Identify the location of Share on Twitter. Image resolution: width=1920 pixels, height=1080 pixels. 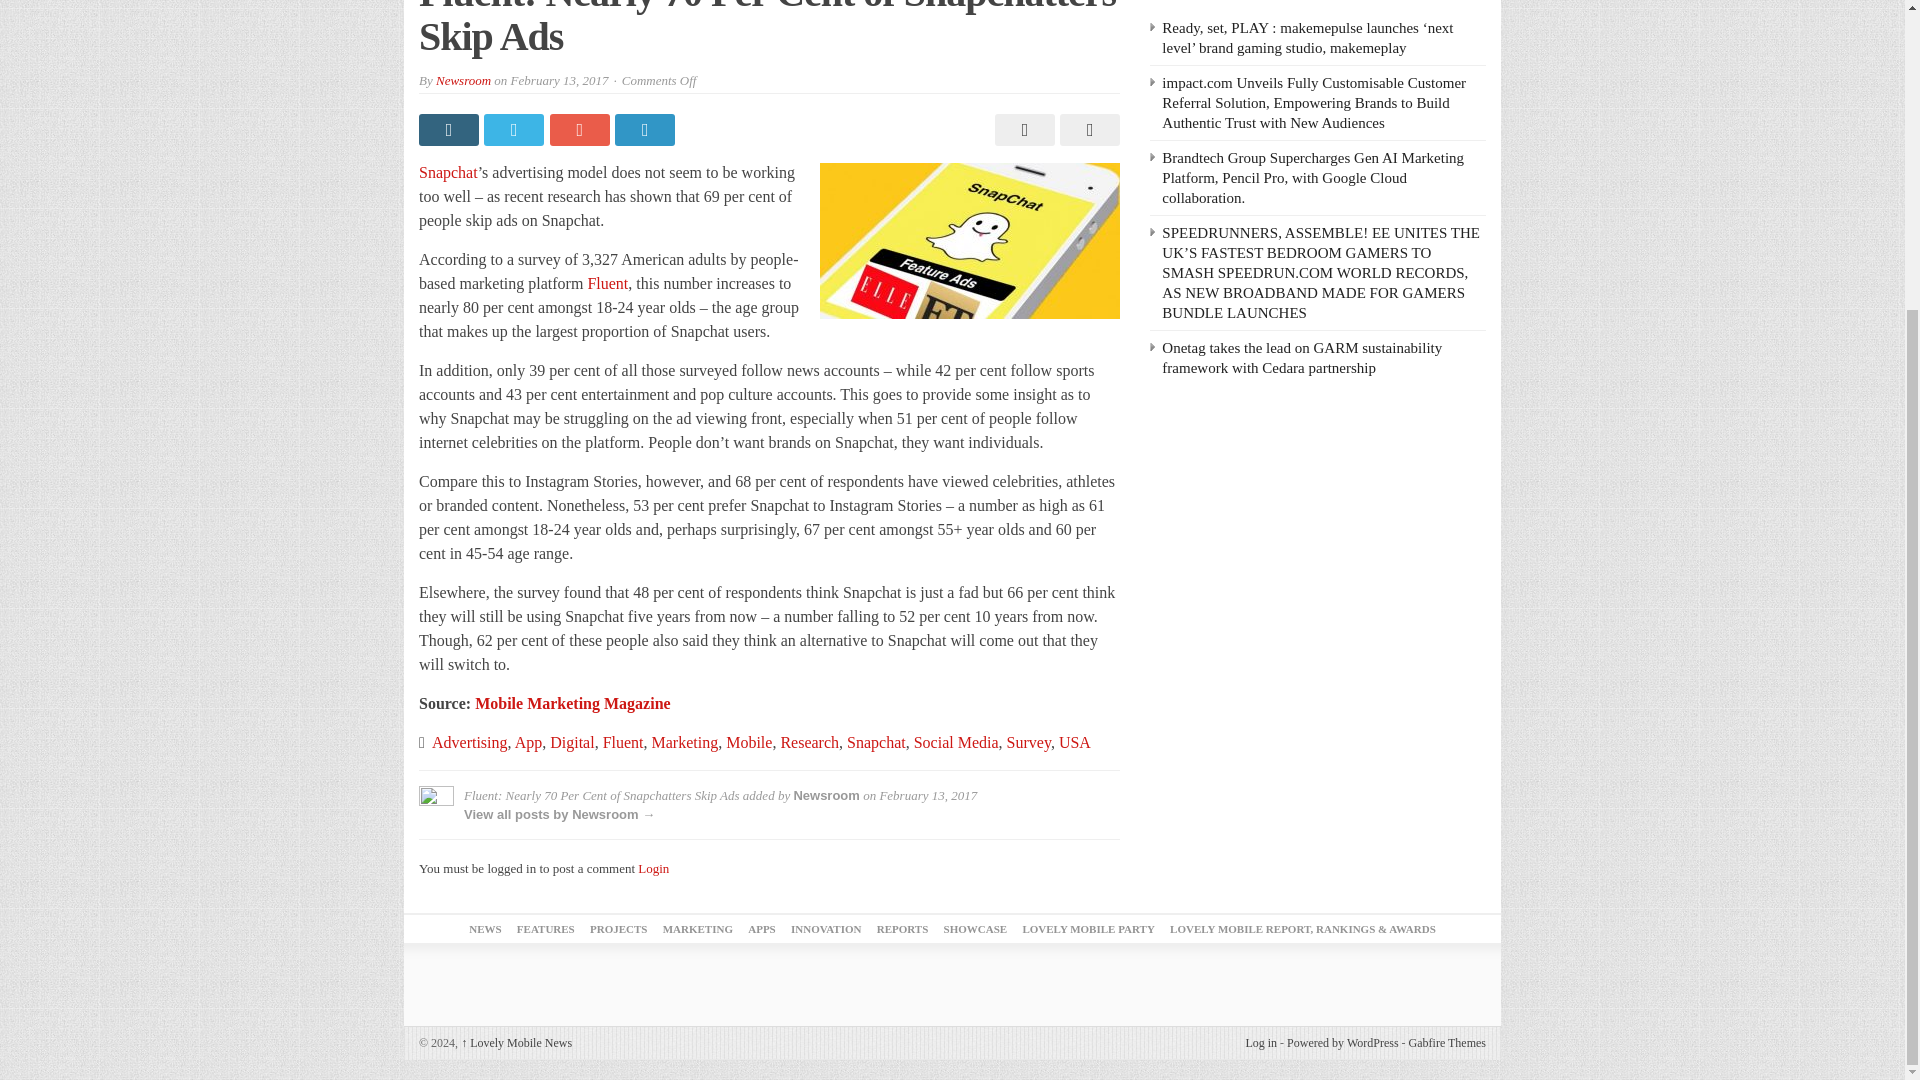
(516, 130).